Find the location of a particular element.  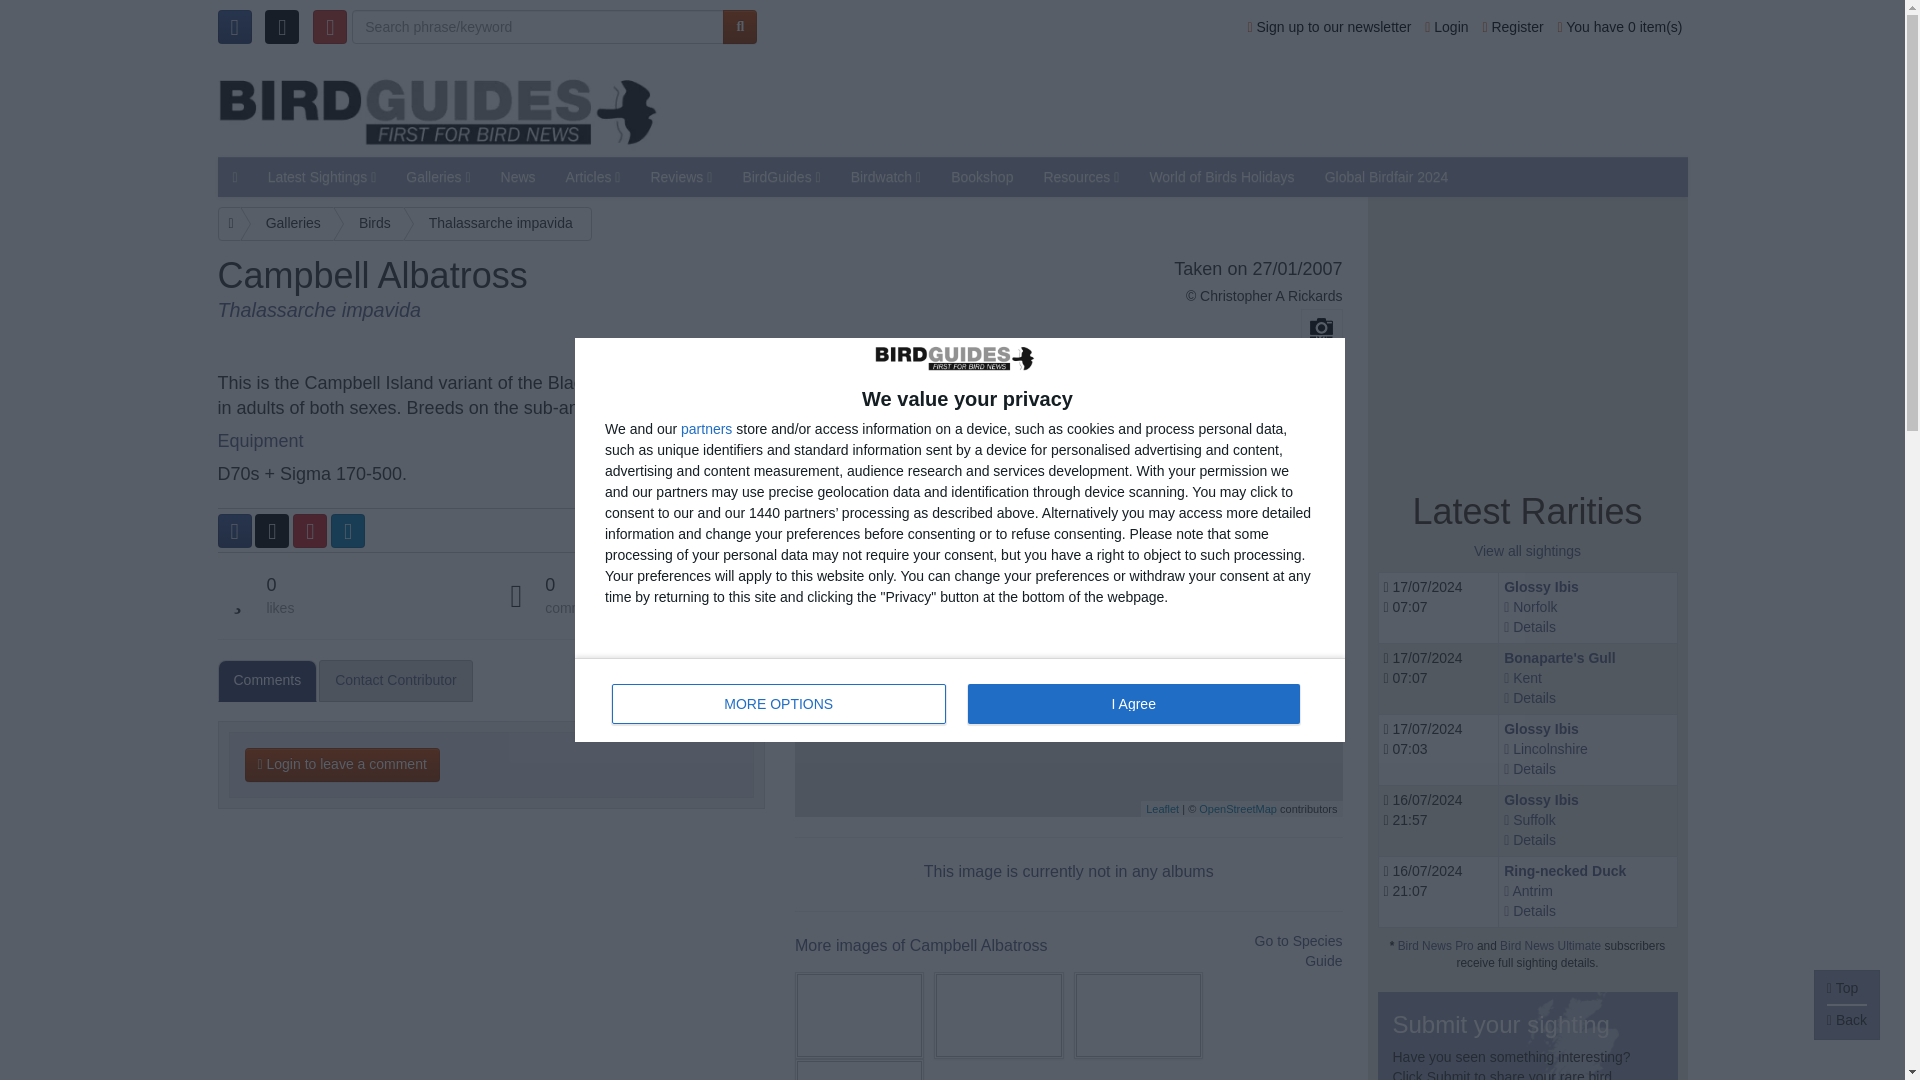

3rd party ad content is located at coordinates (822, 643).